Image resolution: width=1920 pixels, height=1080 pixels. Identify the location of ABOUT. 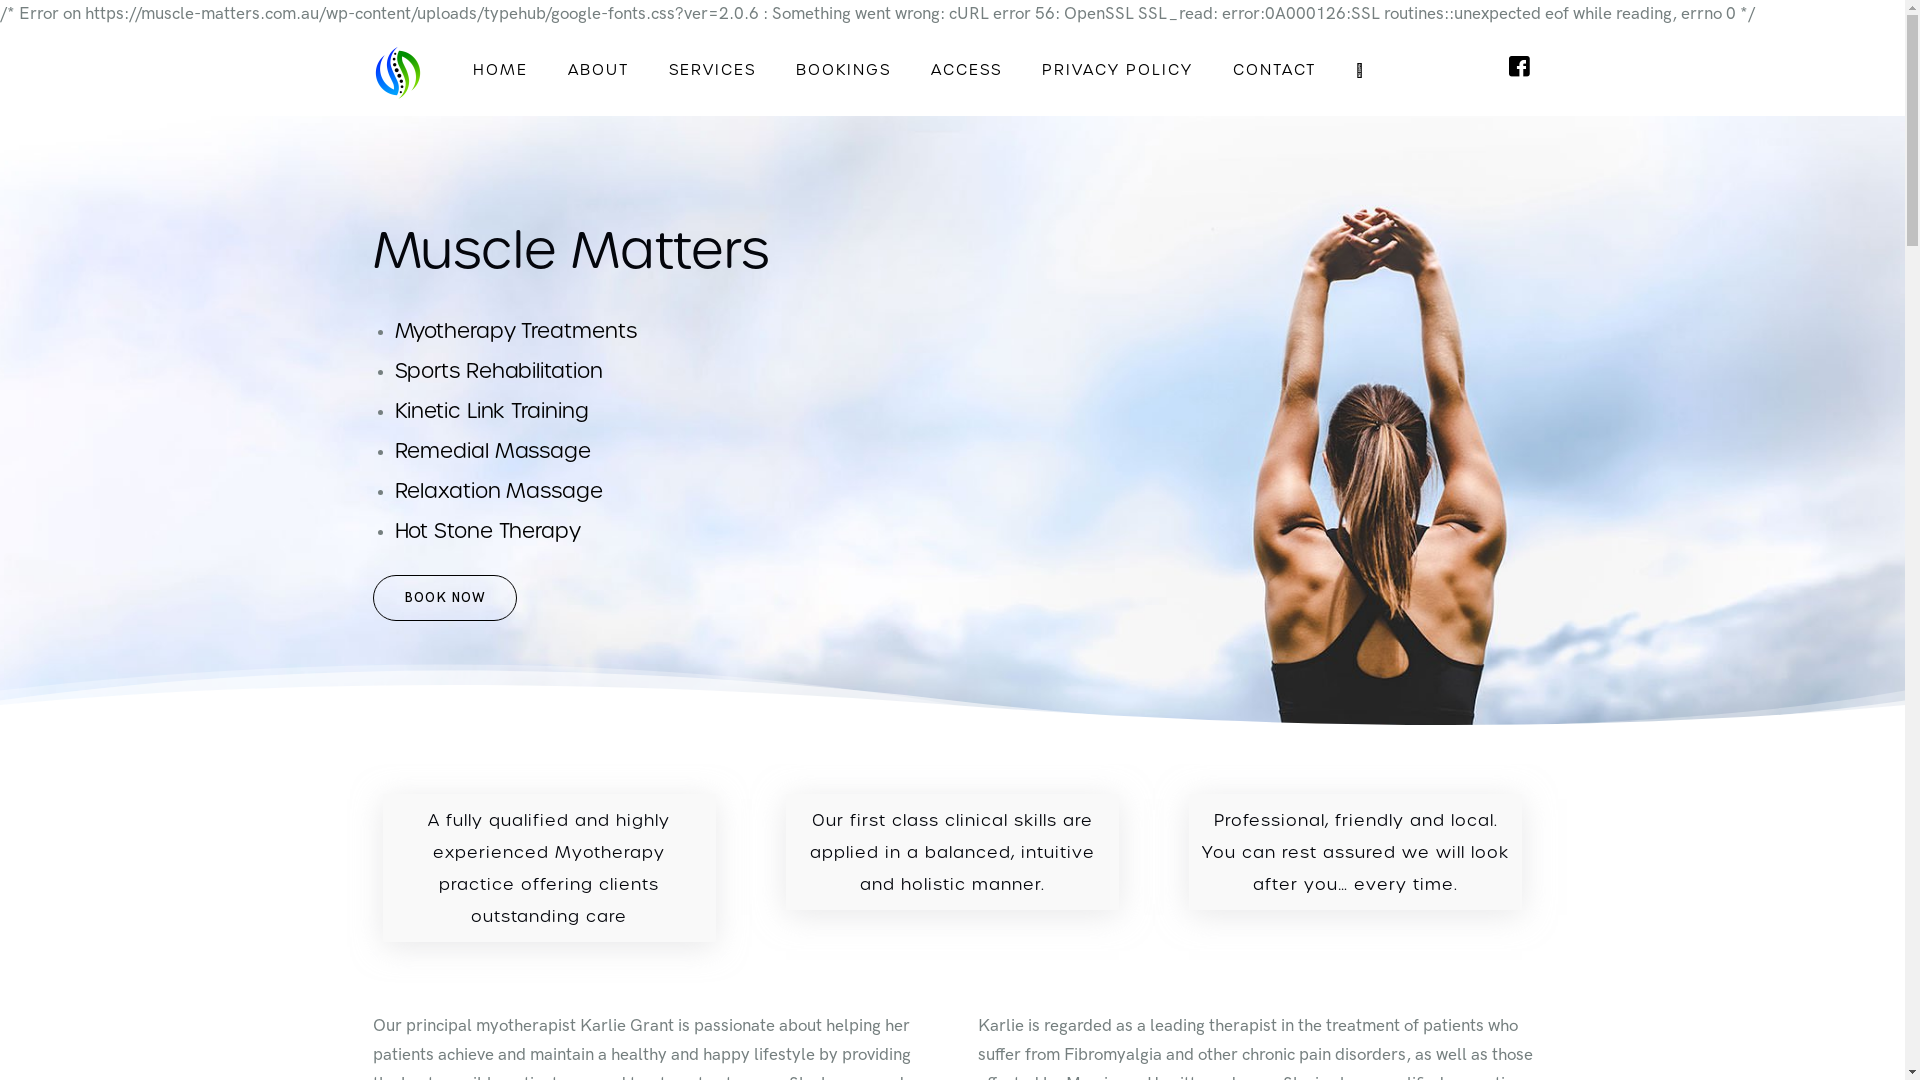
(598, 68).